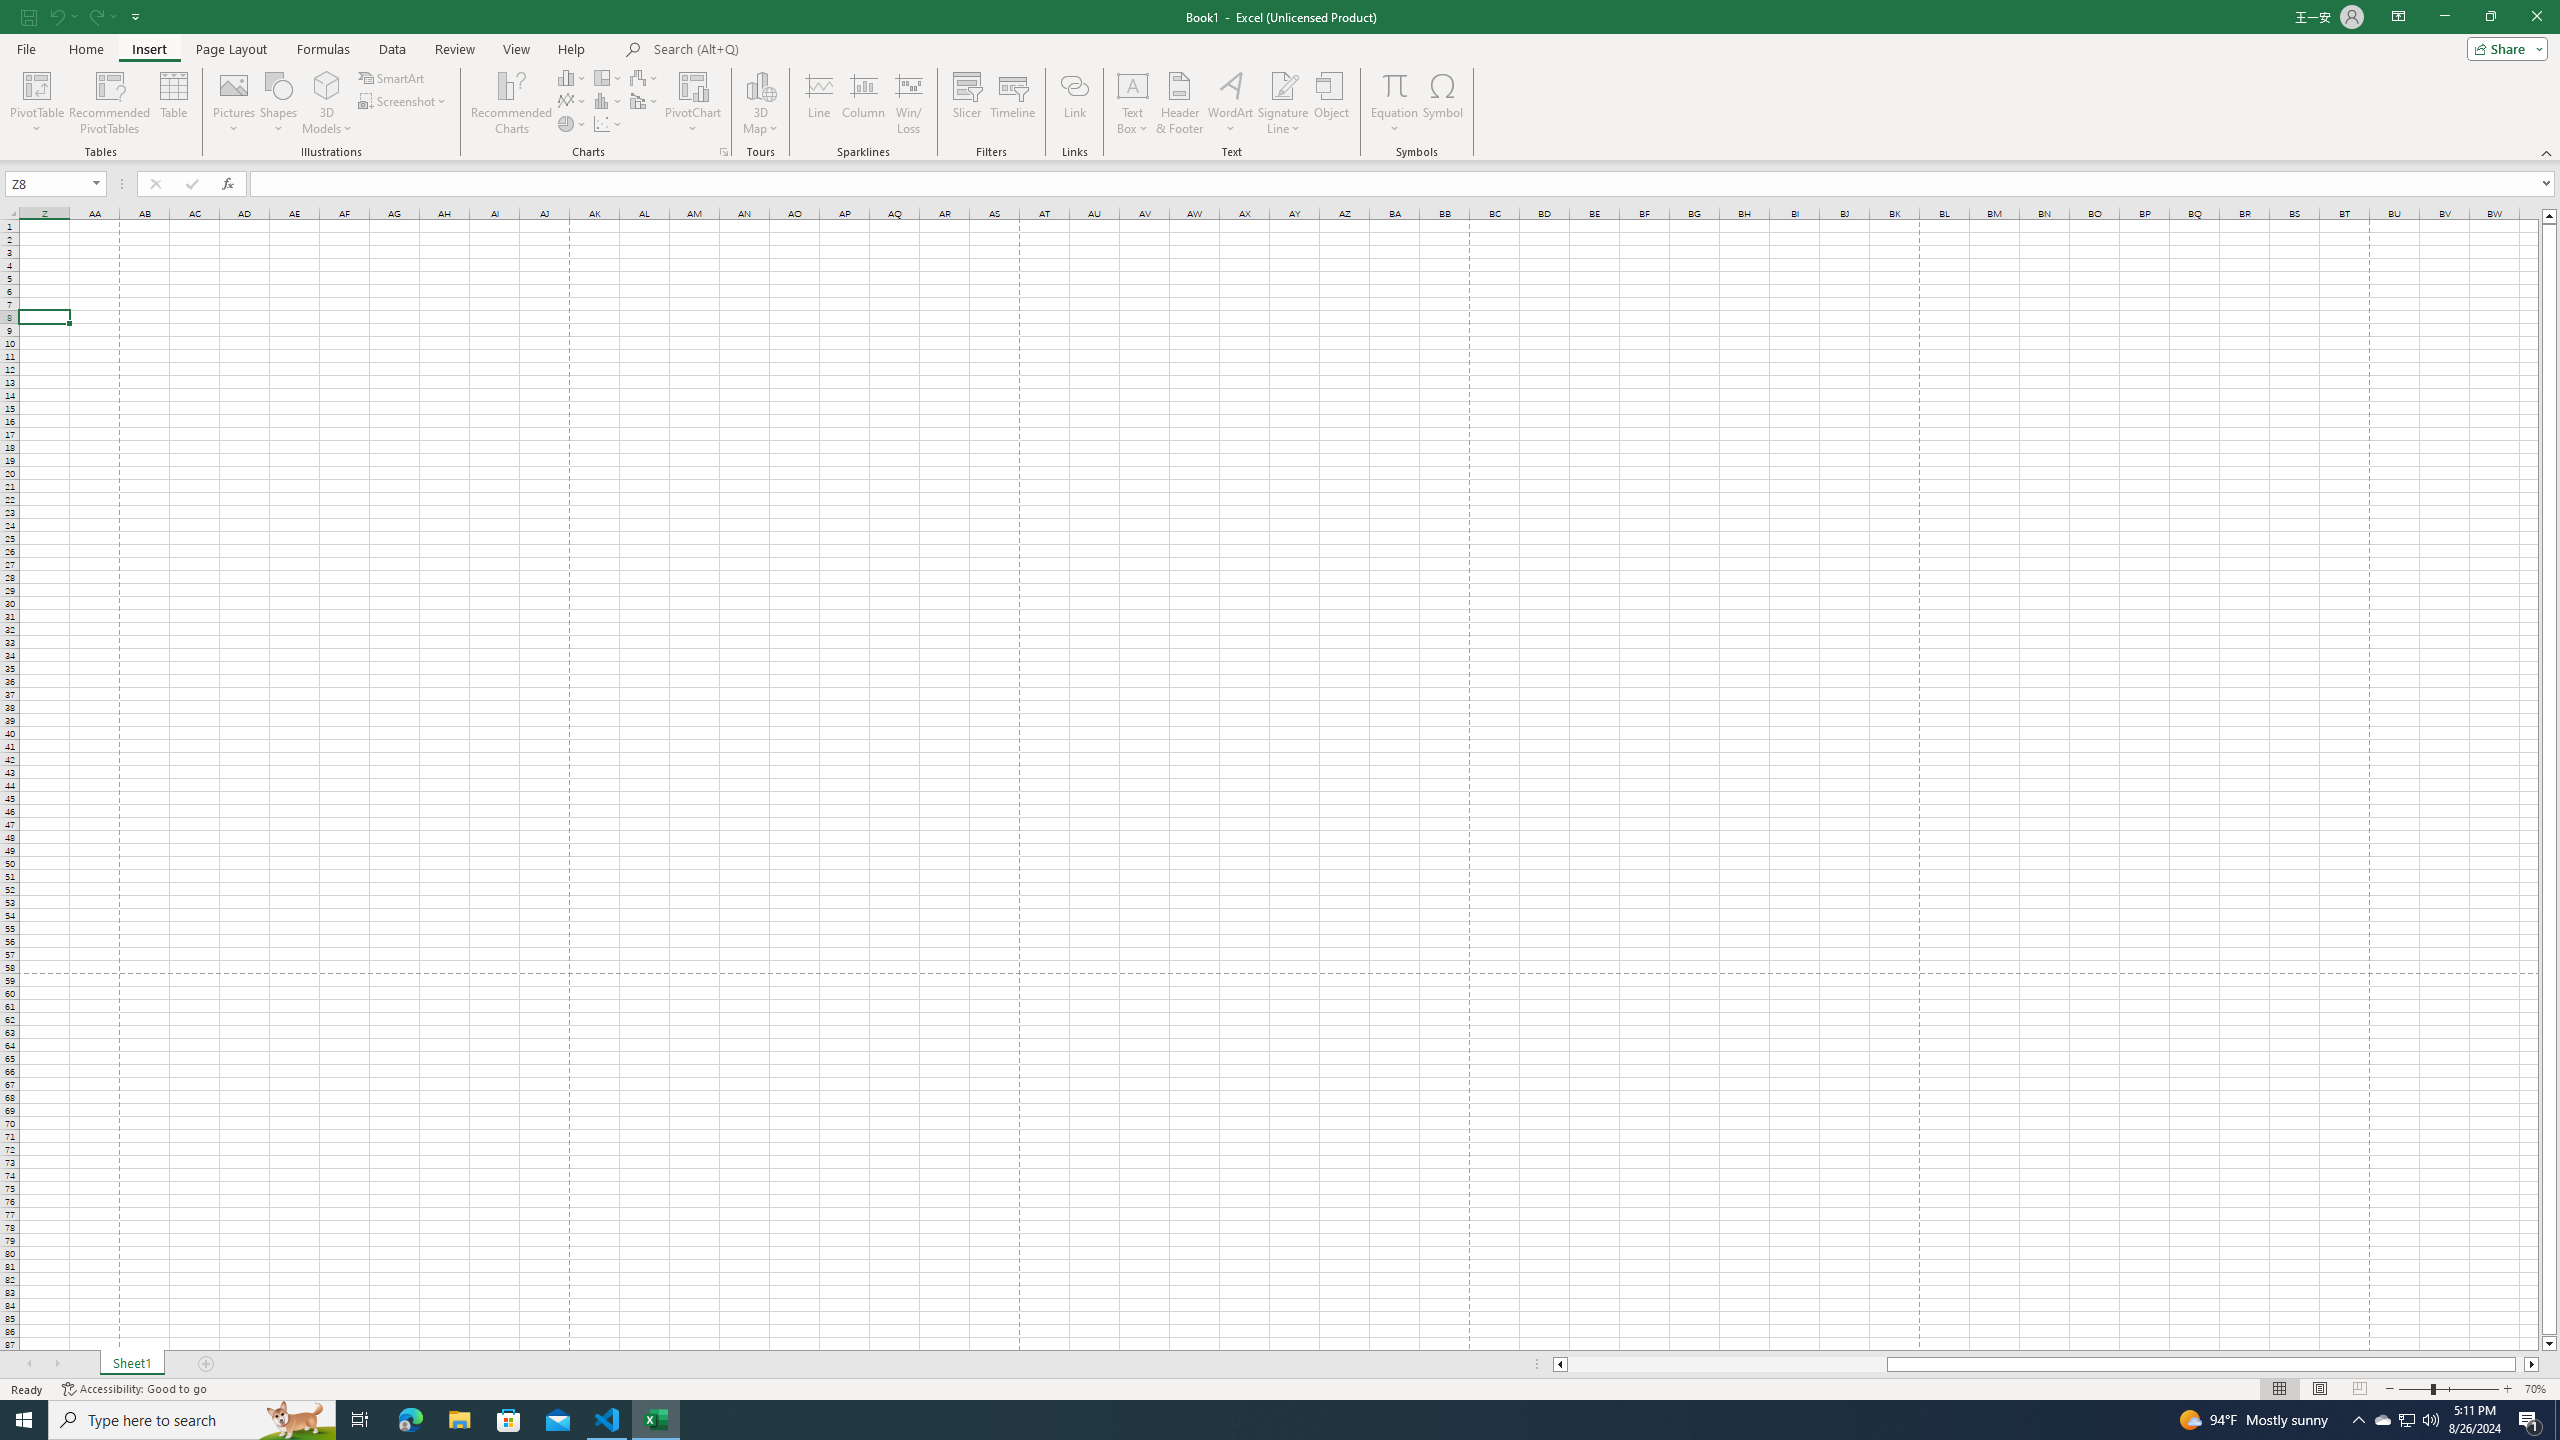 The width and height of the screenshot is (2560, 1440). I want to click on 3D Models, so click(327, 103).